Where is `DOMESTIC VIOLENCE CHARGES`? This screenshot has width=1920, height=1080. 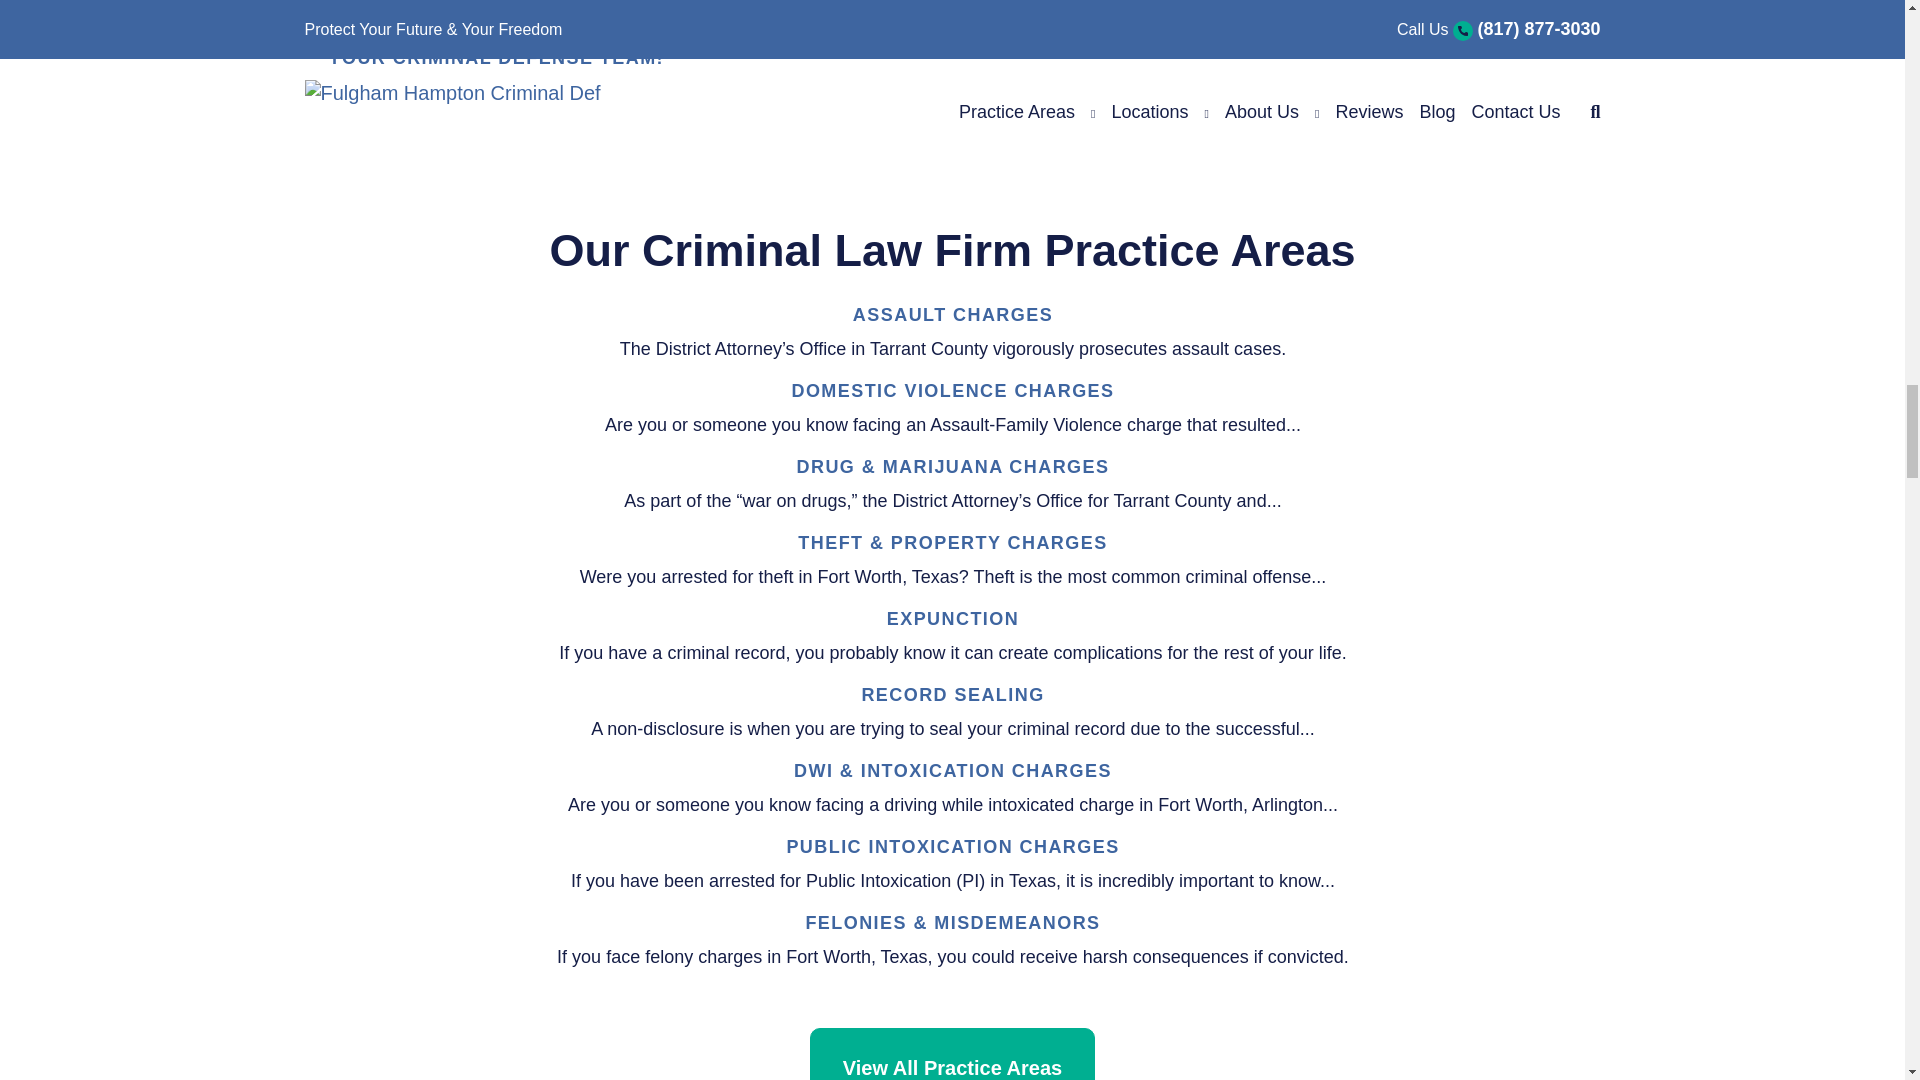 DOMESTIC VIOLENCE CHARGES is located at coordinates (952, 390).